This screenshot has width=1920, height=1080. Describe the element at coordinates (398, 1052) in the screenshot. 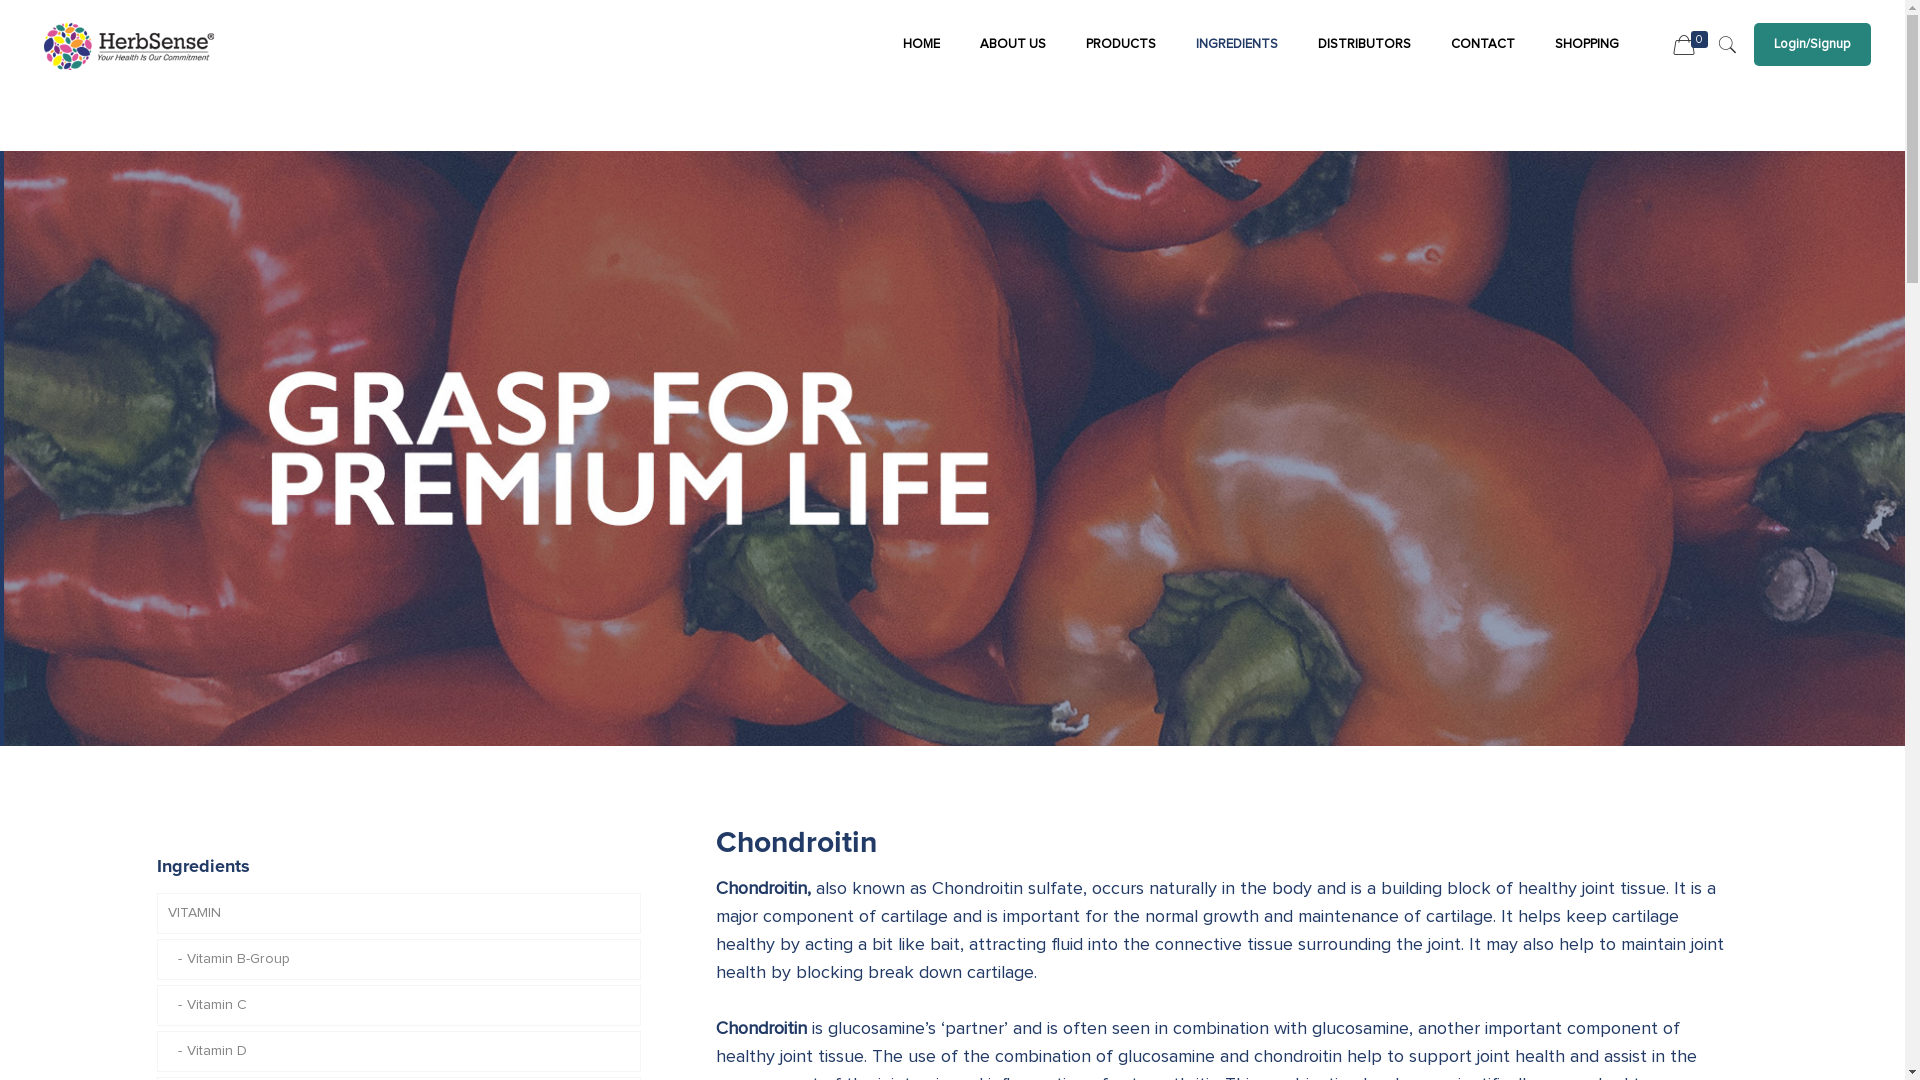

I see `Vitamin D` at that location.